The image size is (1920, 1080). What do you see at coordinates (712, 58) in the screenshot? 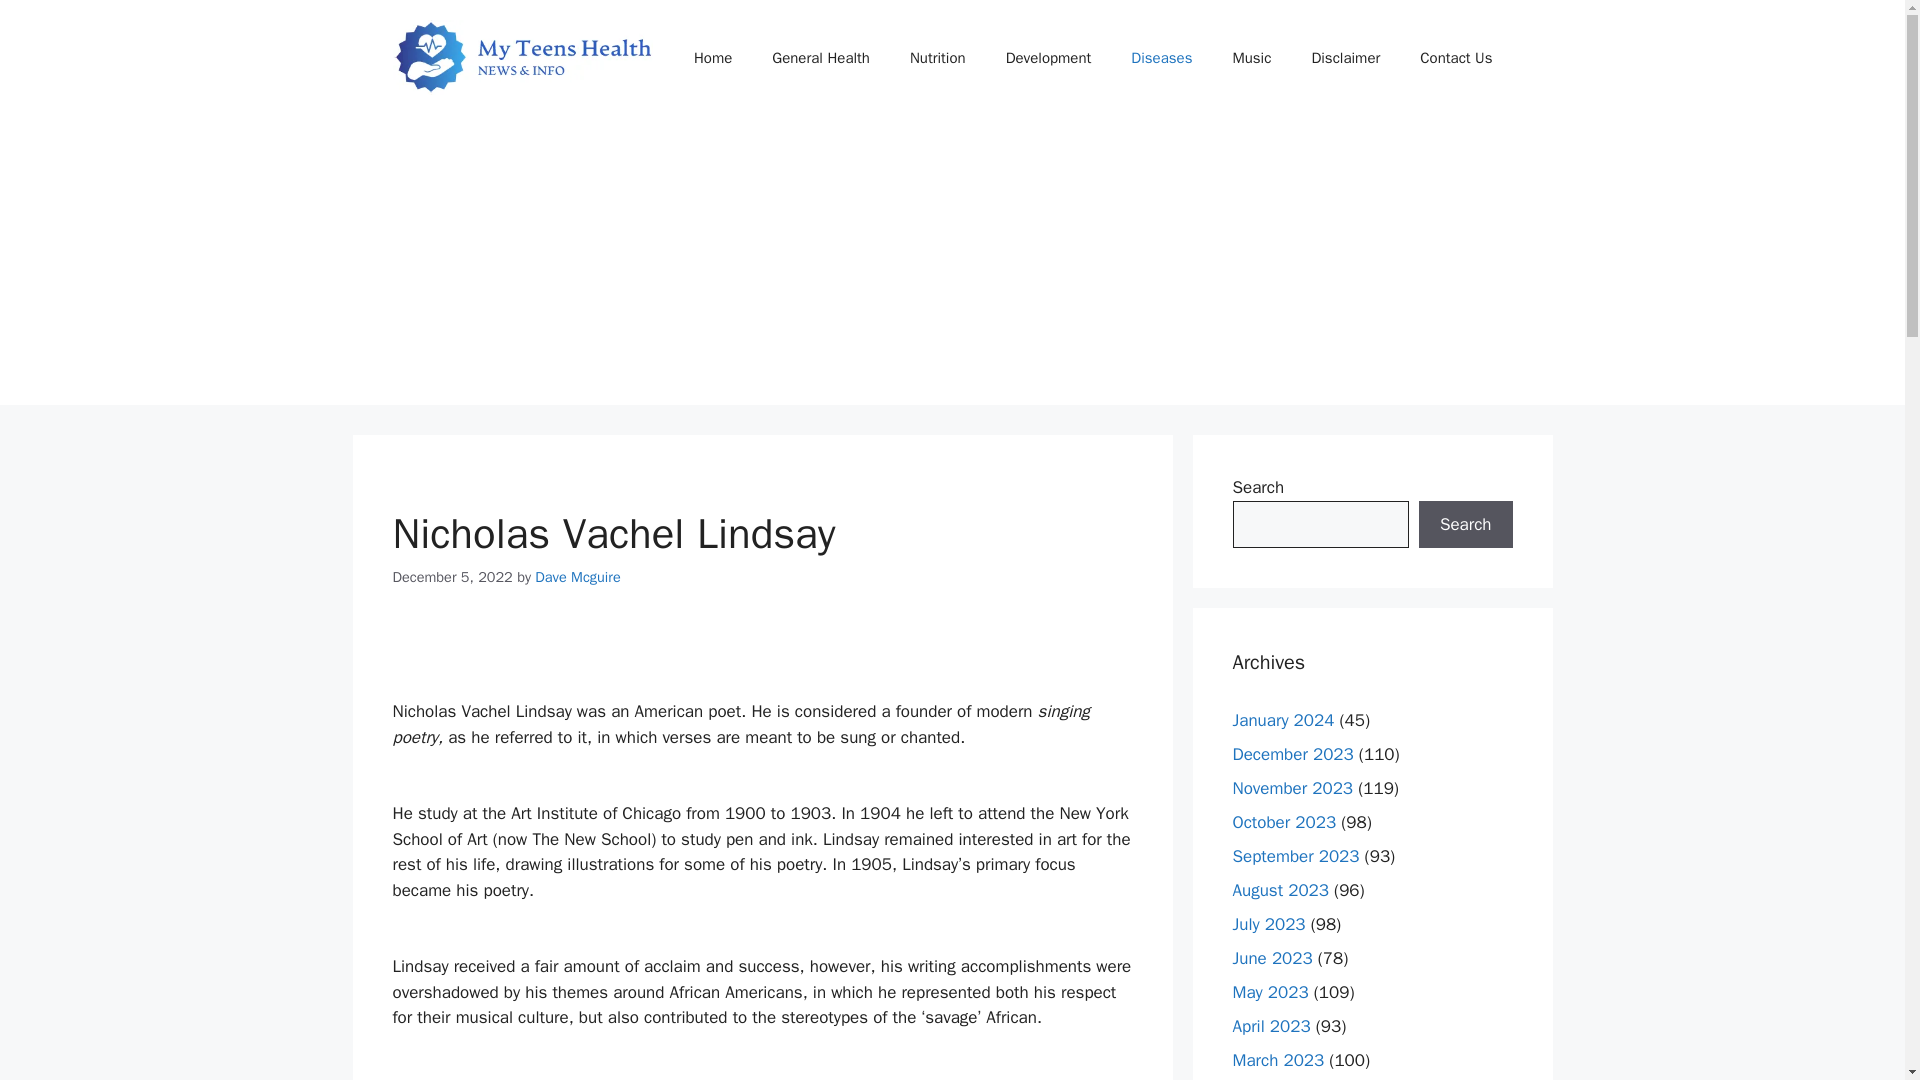
I see `Home` at bounding box center [712, 58].